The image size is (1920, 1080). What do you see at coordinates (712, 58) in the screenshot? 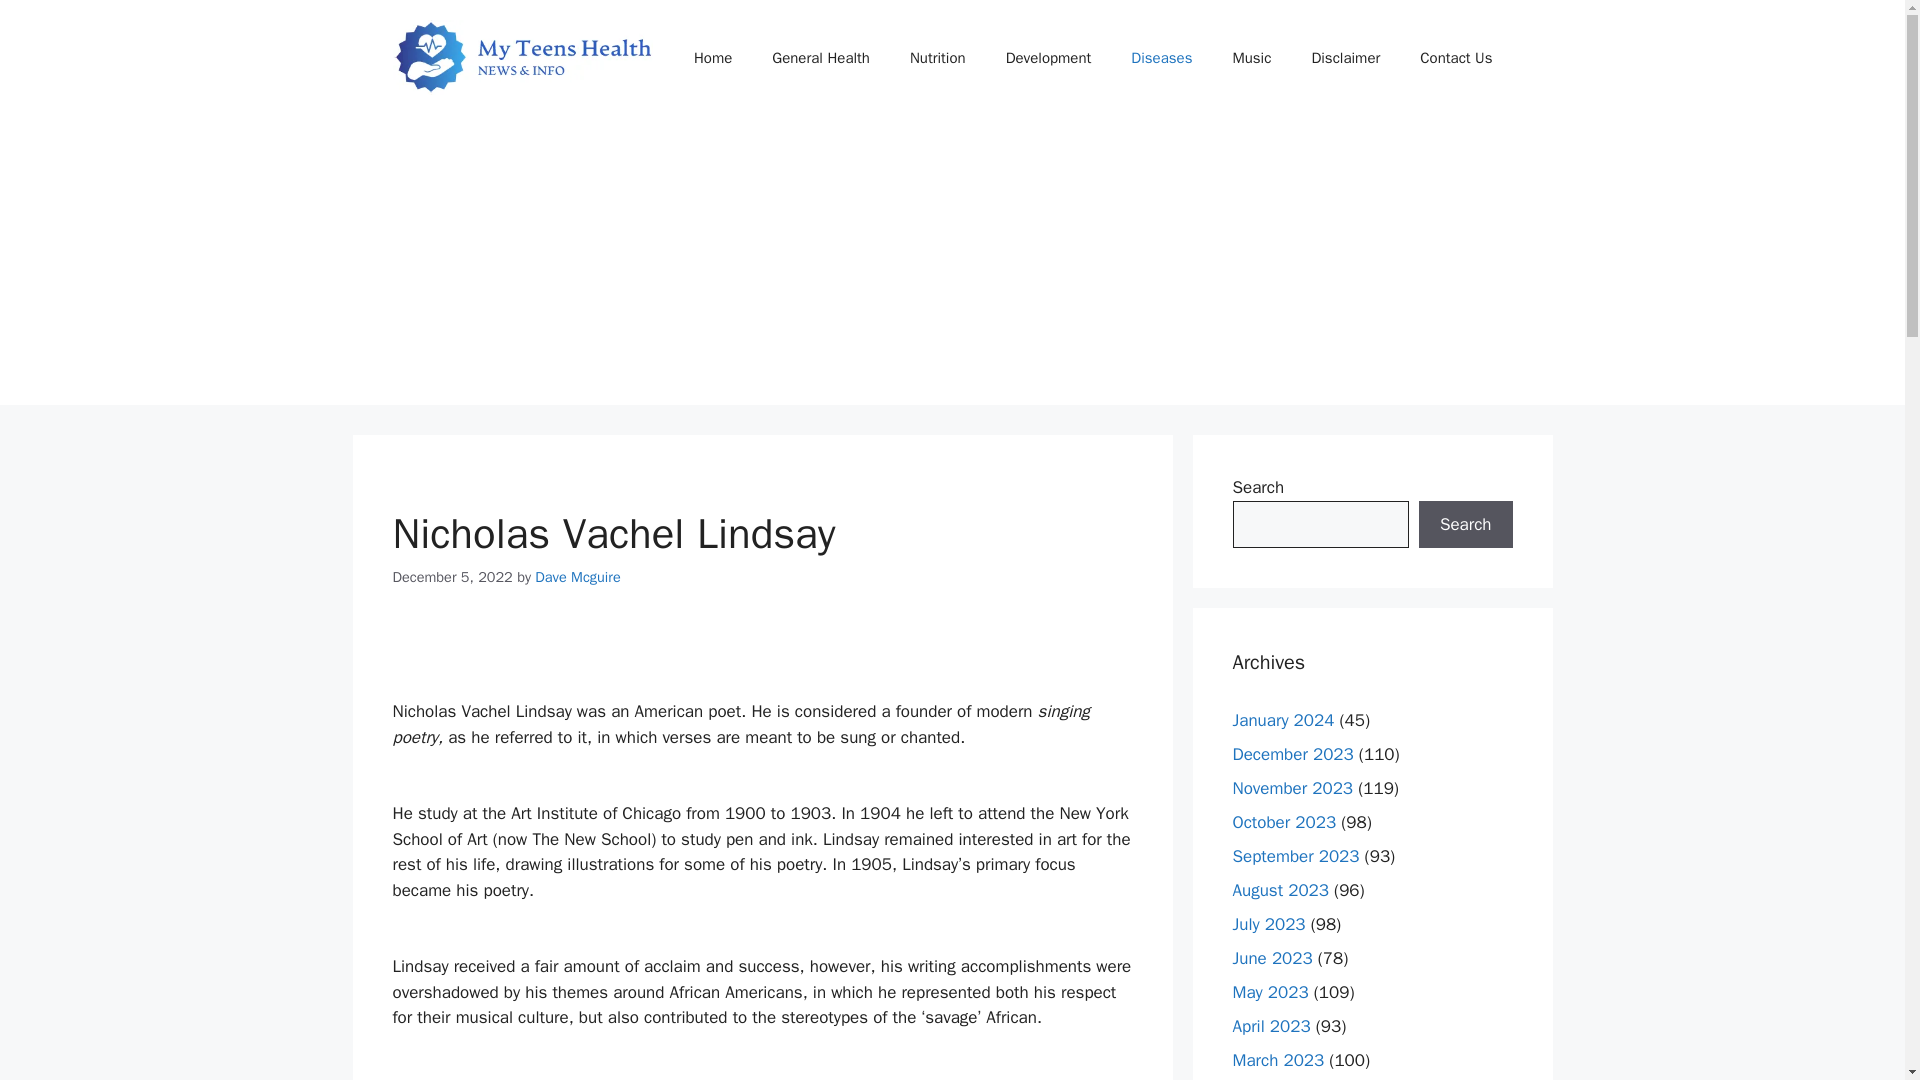
I see `Home` at bounding box center [712, 58].